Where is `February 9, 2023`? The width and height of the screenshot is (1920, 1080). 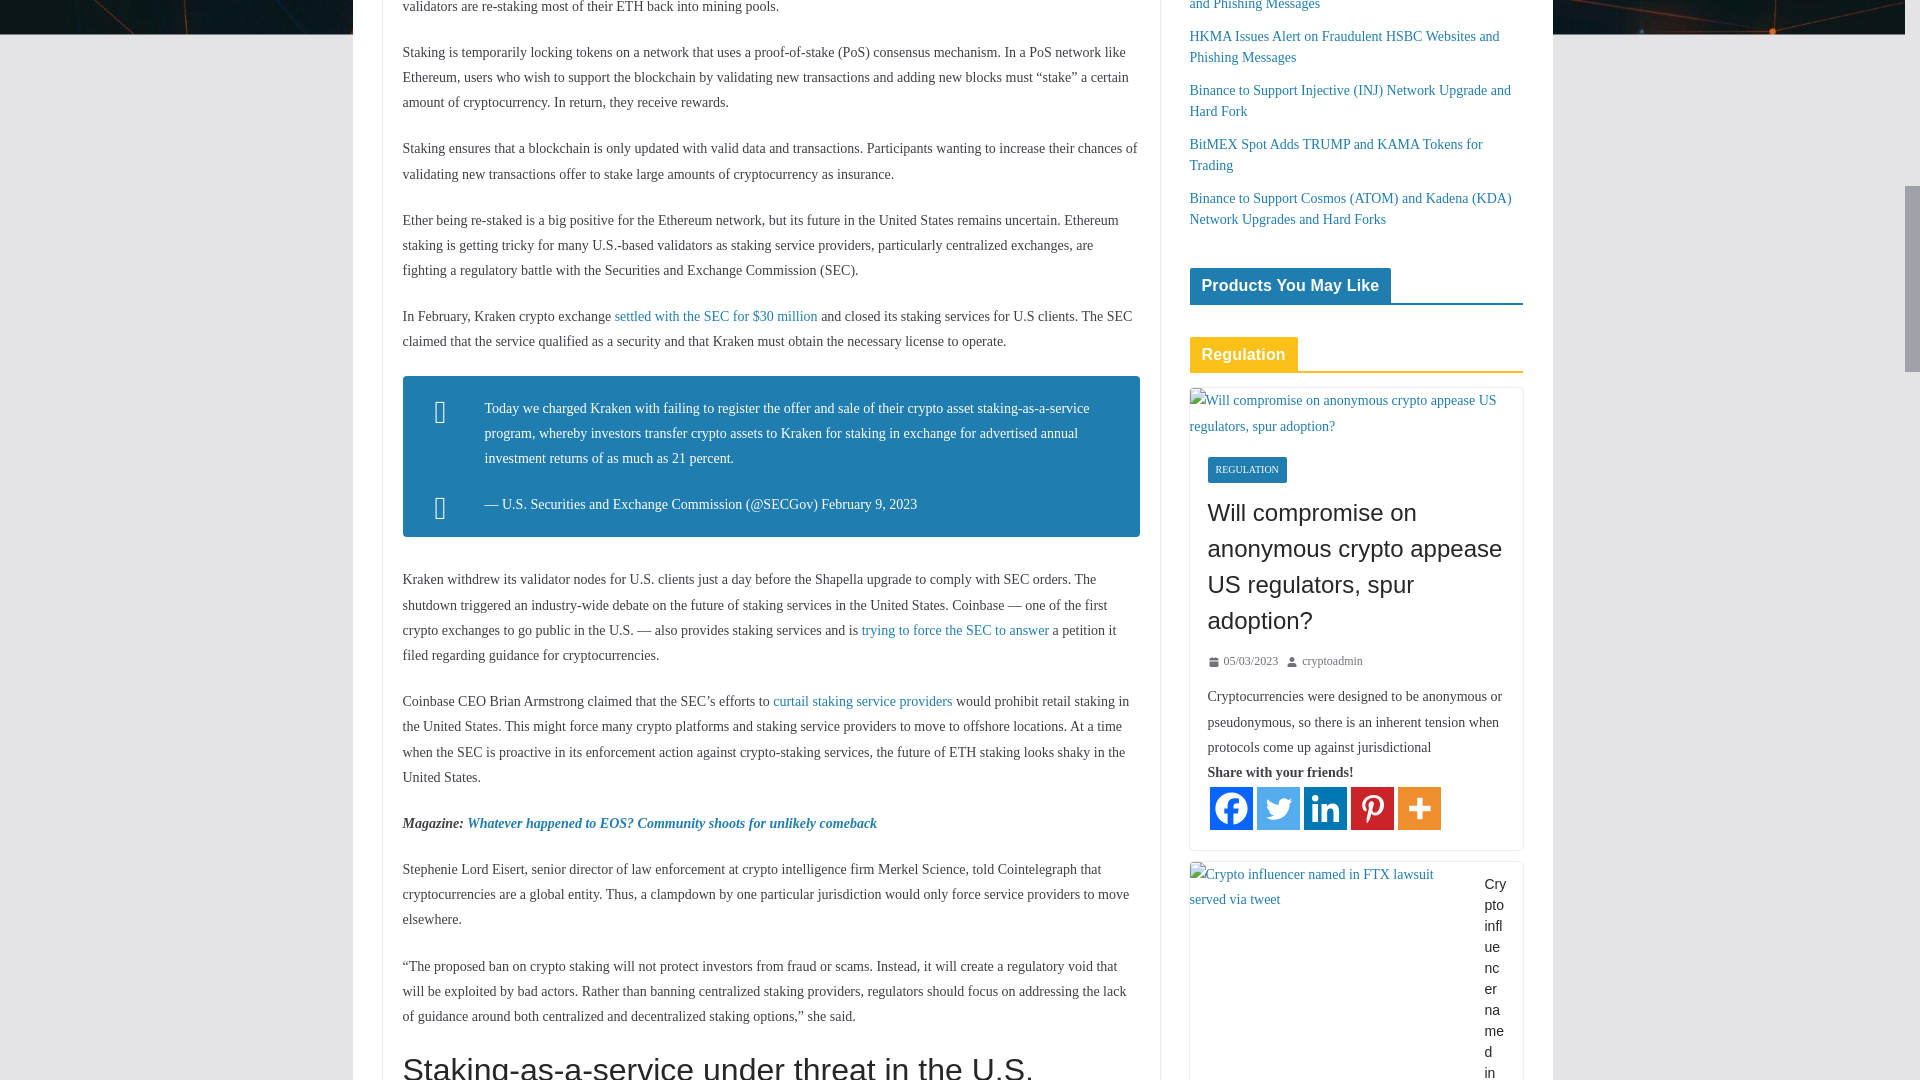
February 9, 2023 is located at coordinates (869, 504).